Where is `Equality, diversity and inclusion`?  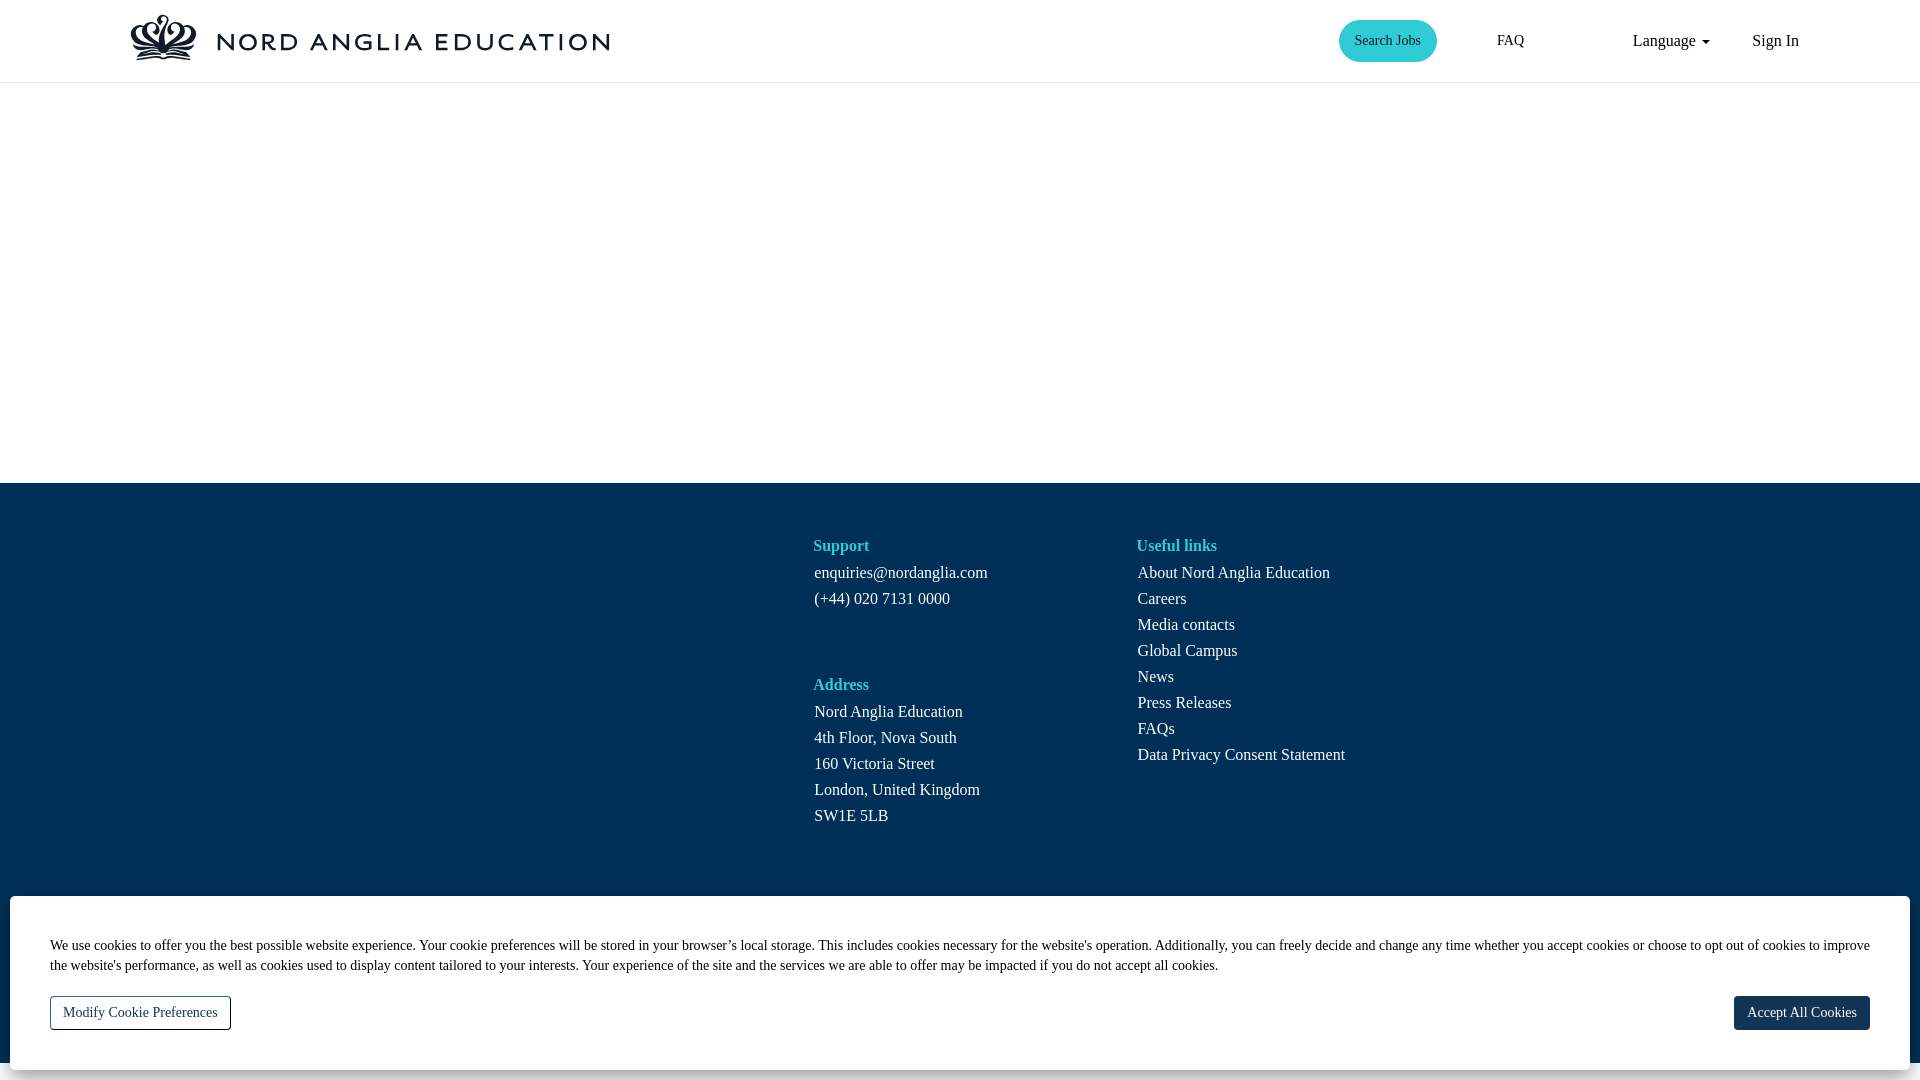
Equality, diversity and inclusion is located at coordinates (510, 1024).